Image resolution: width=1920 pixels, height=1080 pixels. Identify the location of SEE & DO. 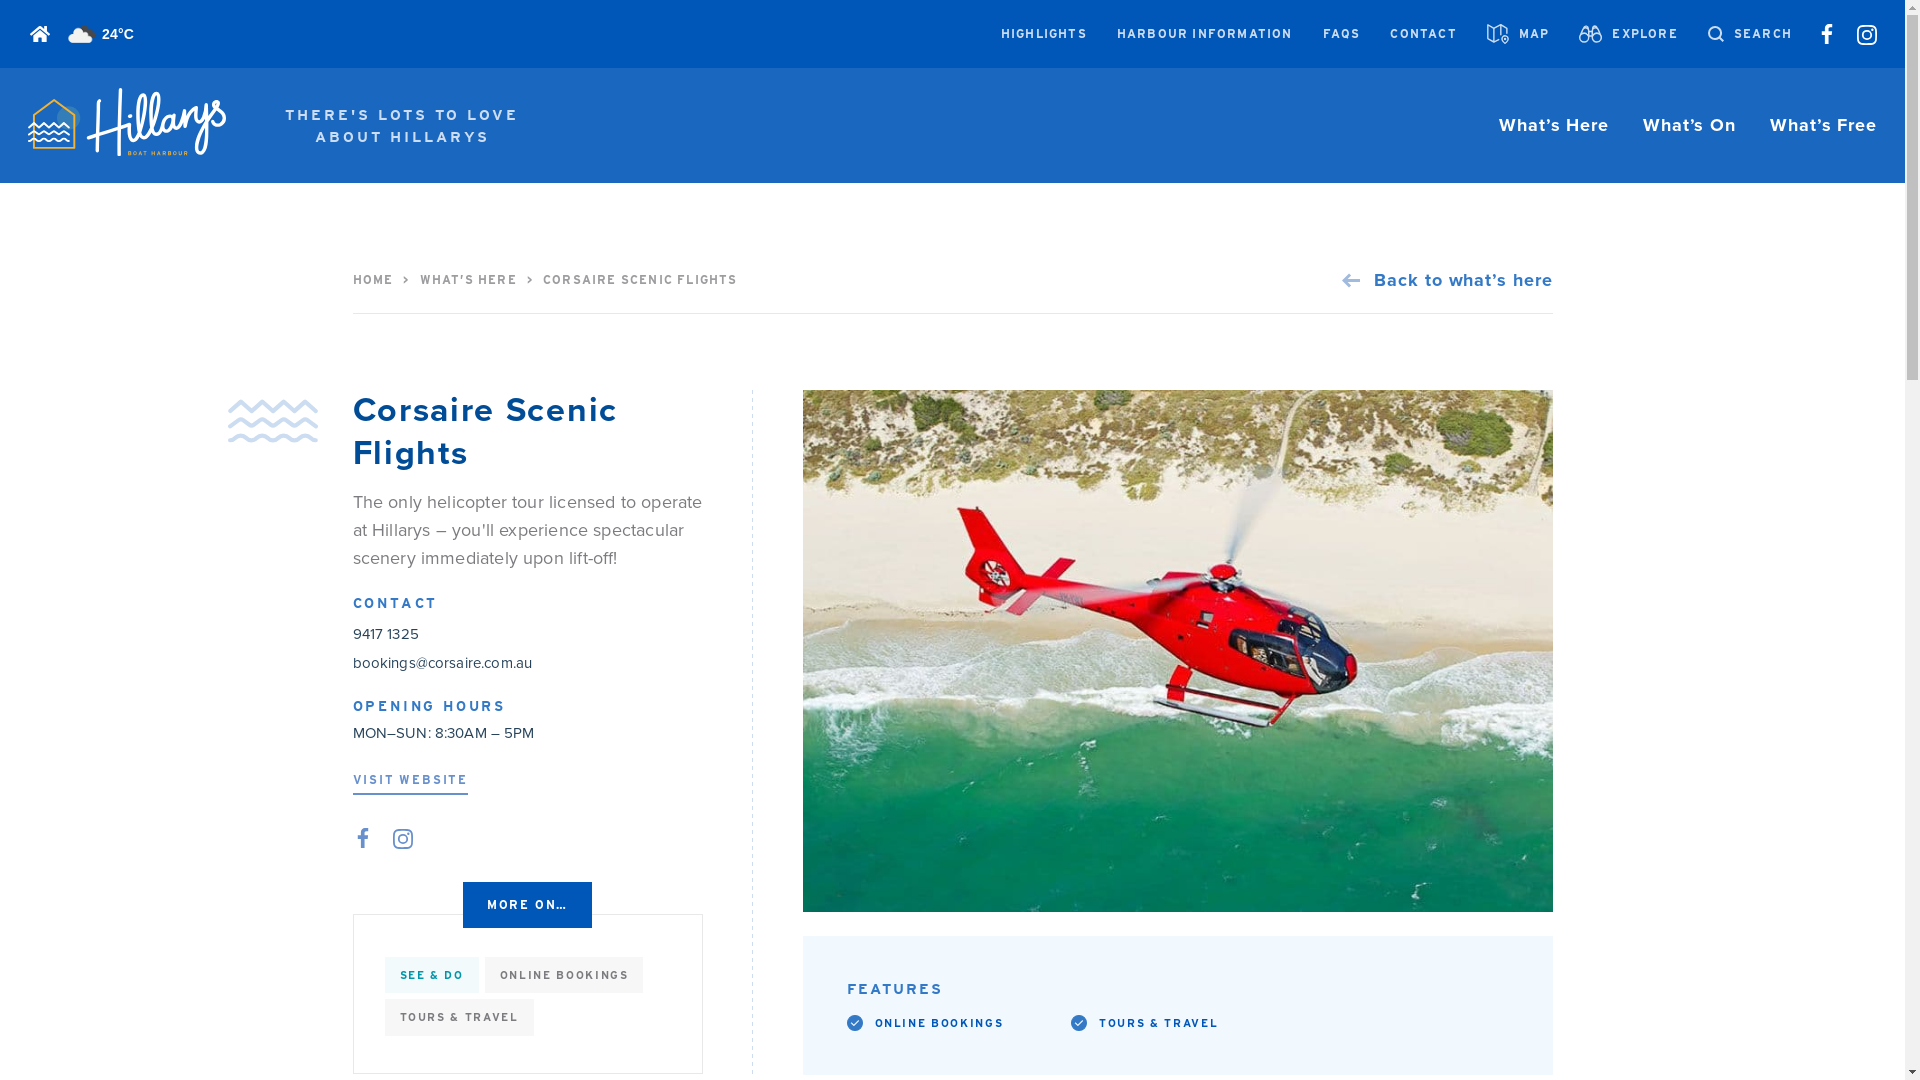
(431, 976).